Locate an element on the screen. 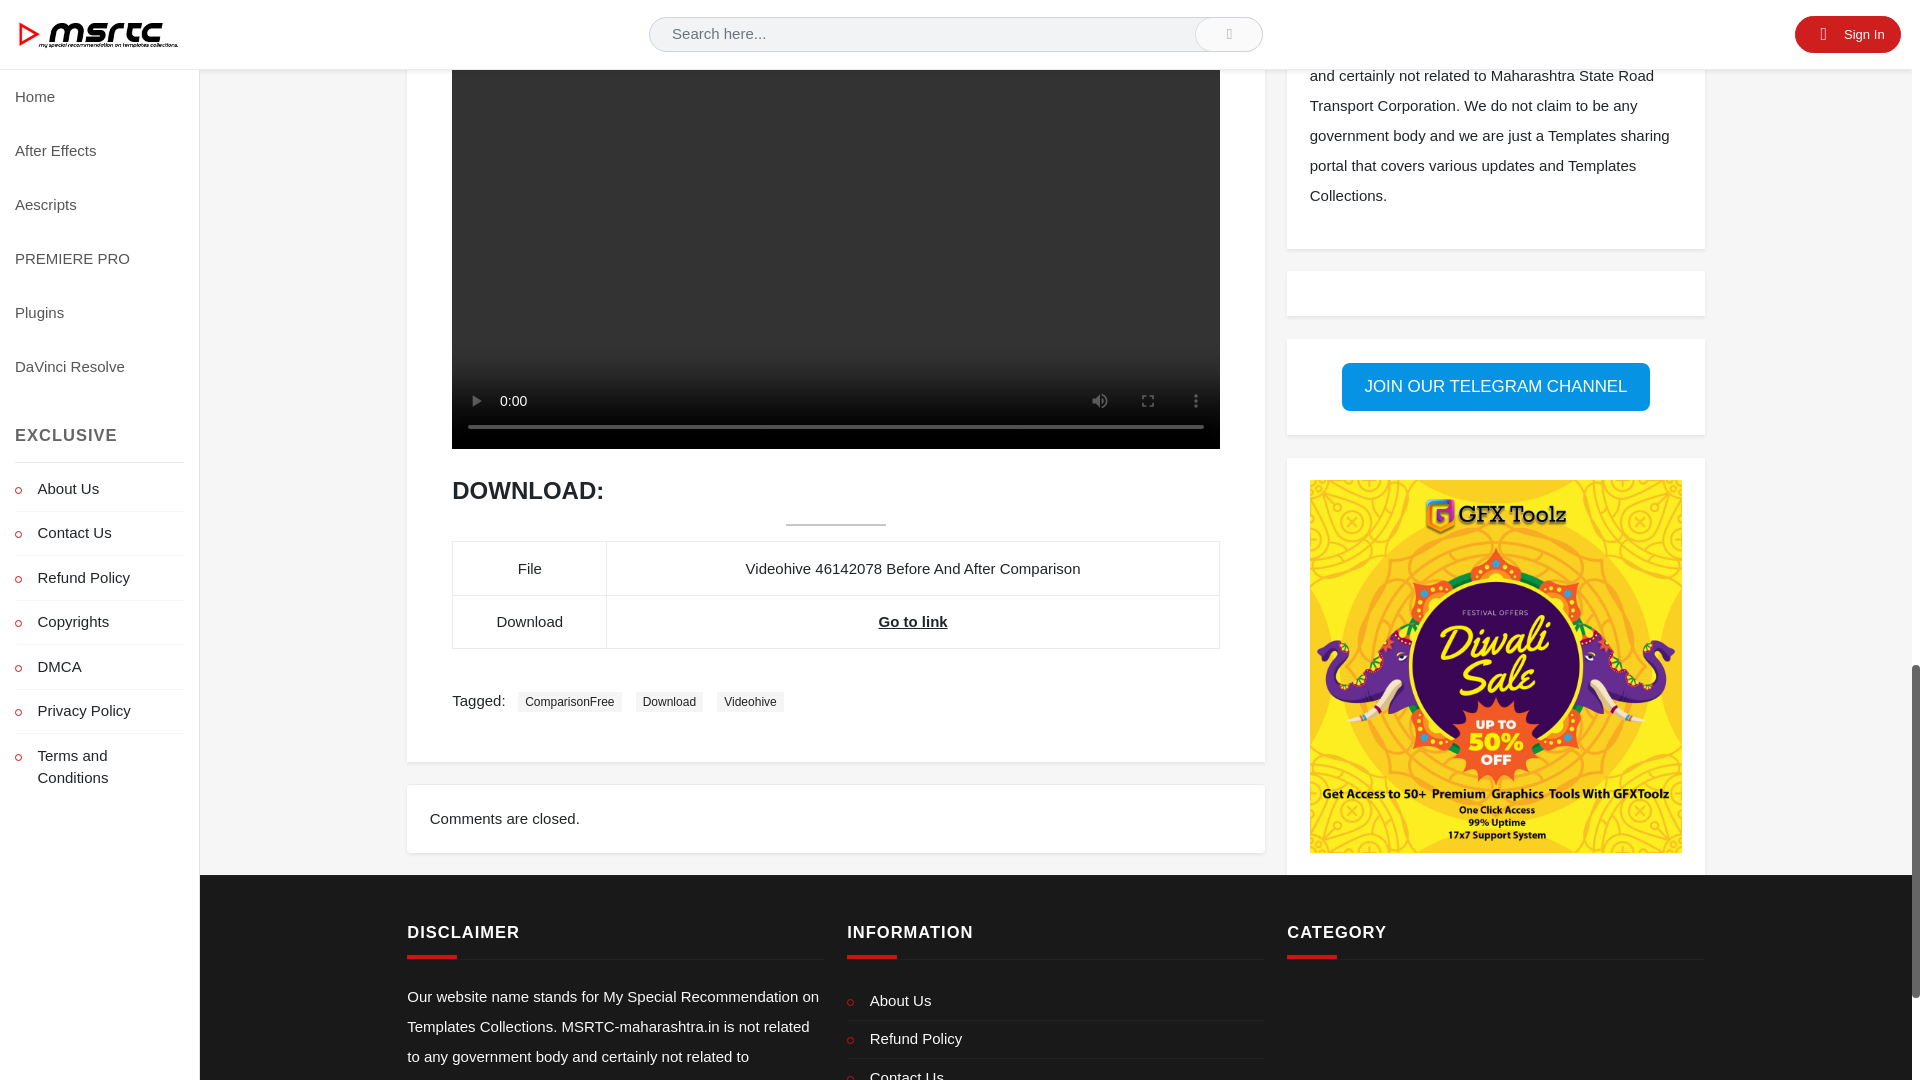 The image size is (1920, 1080). Contact Us is located at coordinates (1054, 1074).